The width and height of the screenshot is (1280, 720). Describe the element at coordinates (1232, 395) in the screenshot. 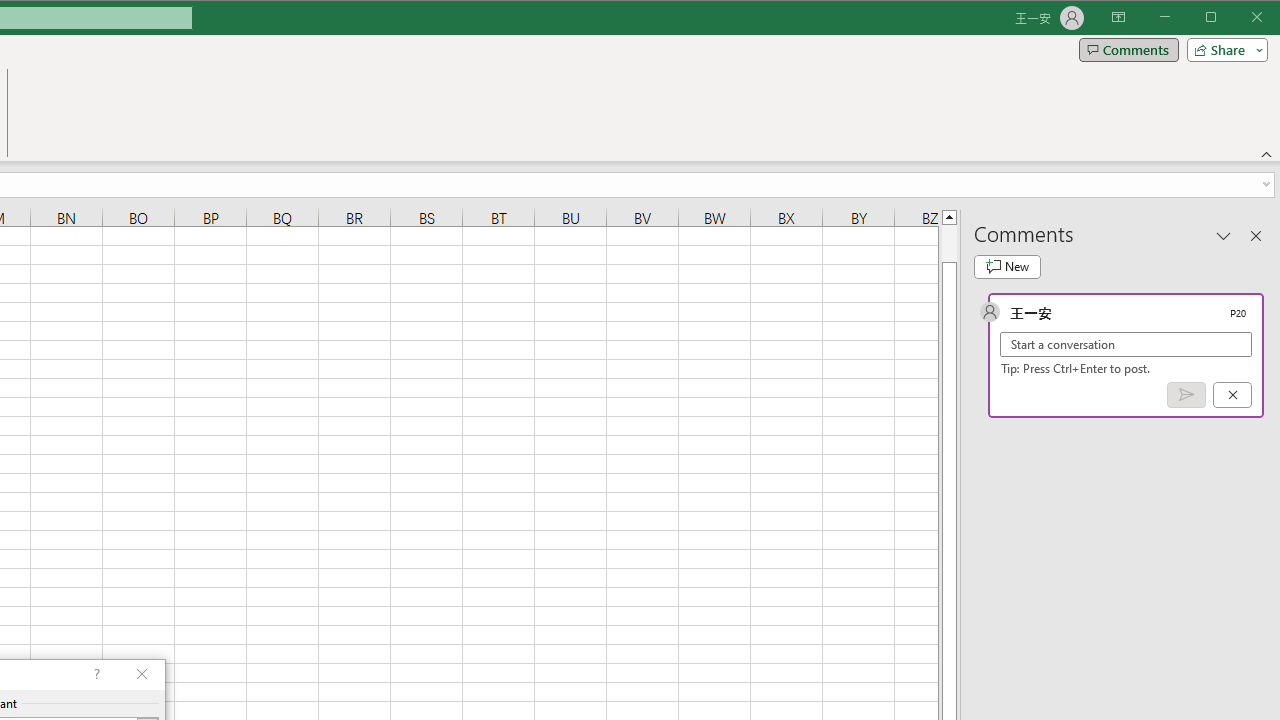

I see `Cancel` at that location.